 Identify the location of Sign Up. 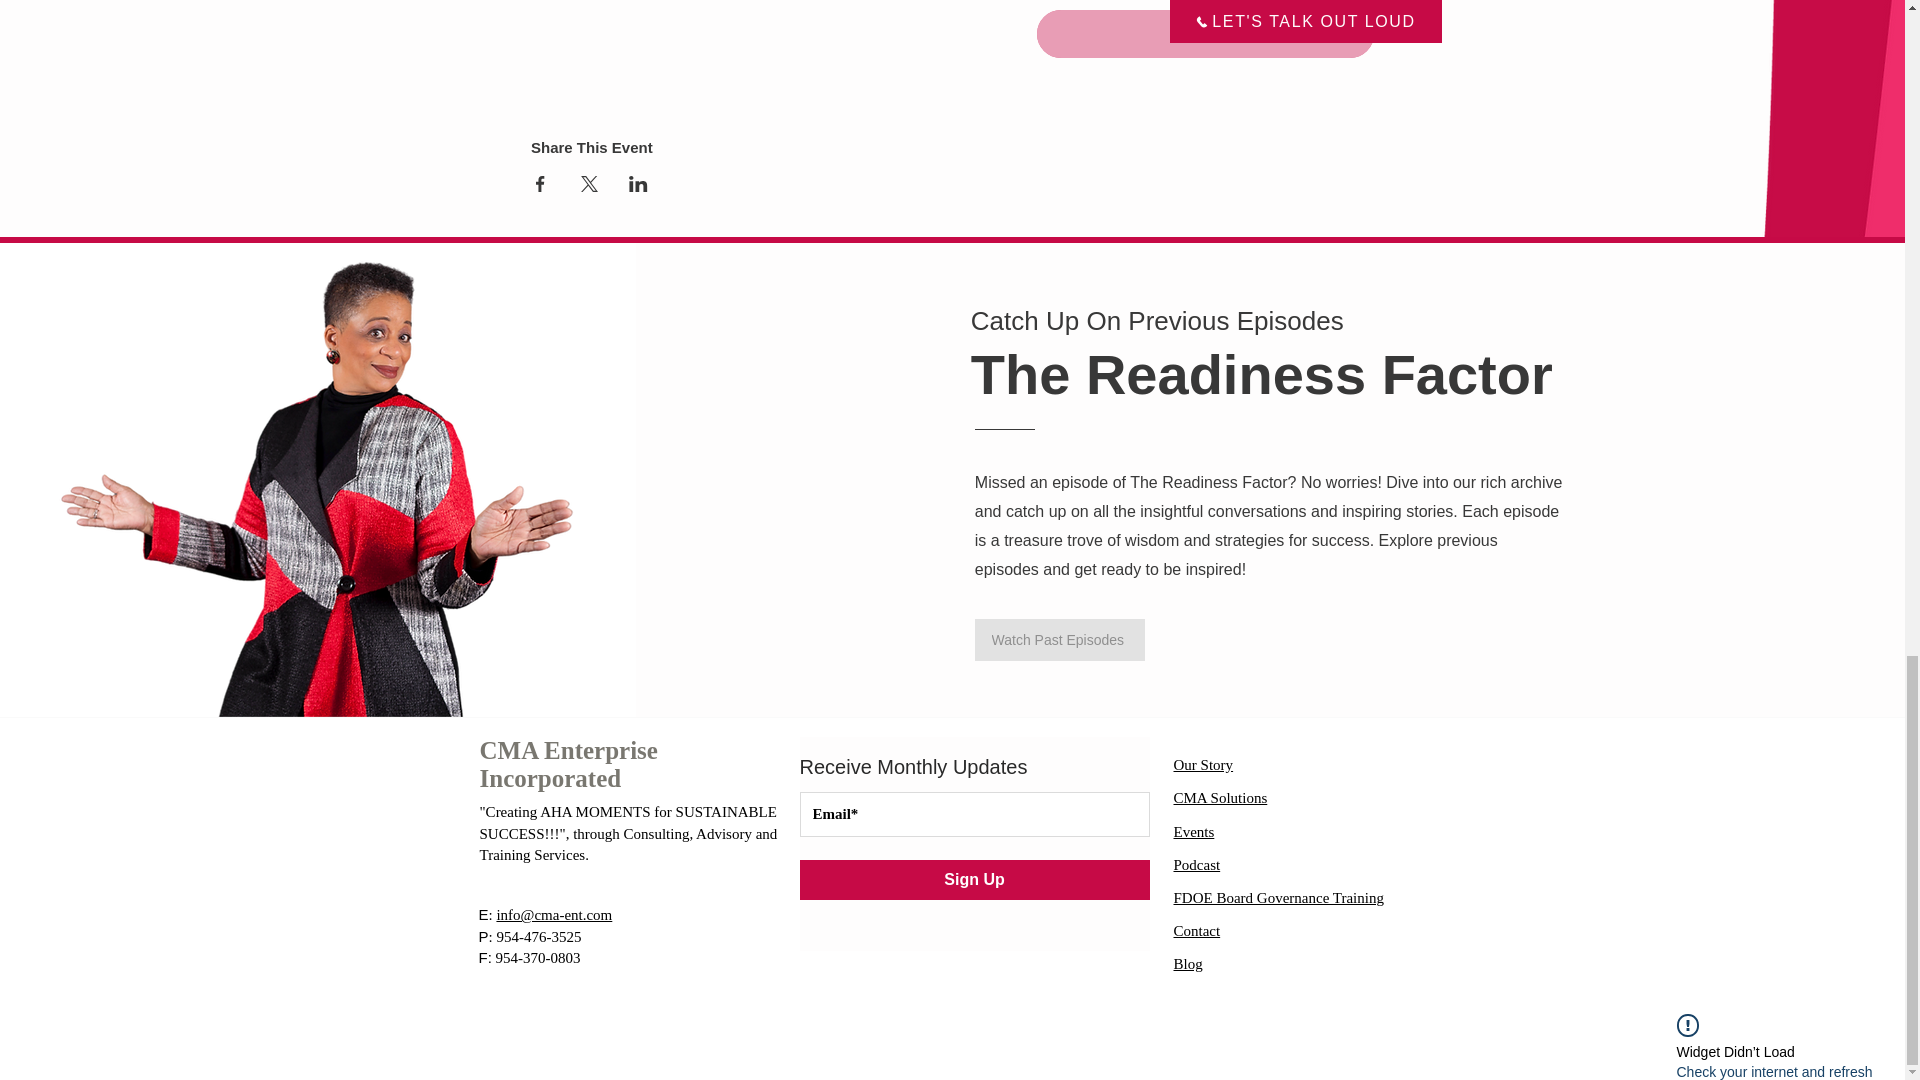
(975, 879).